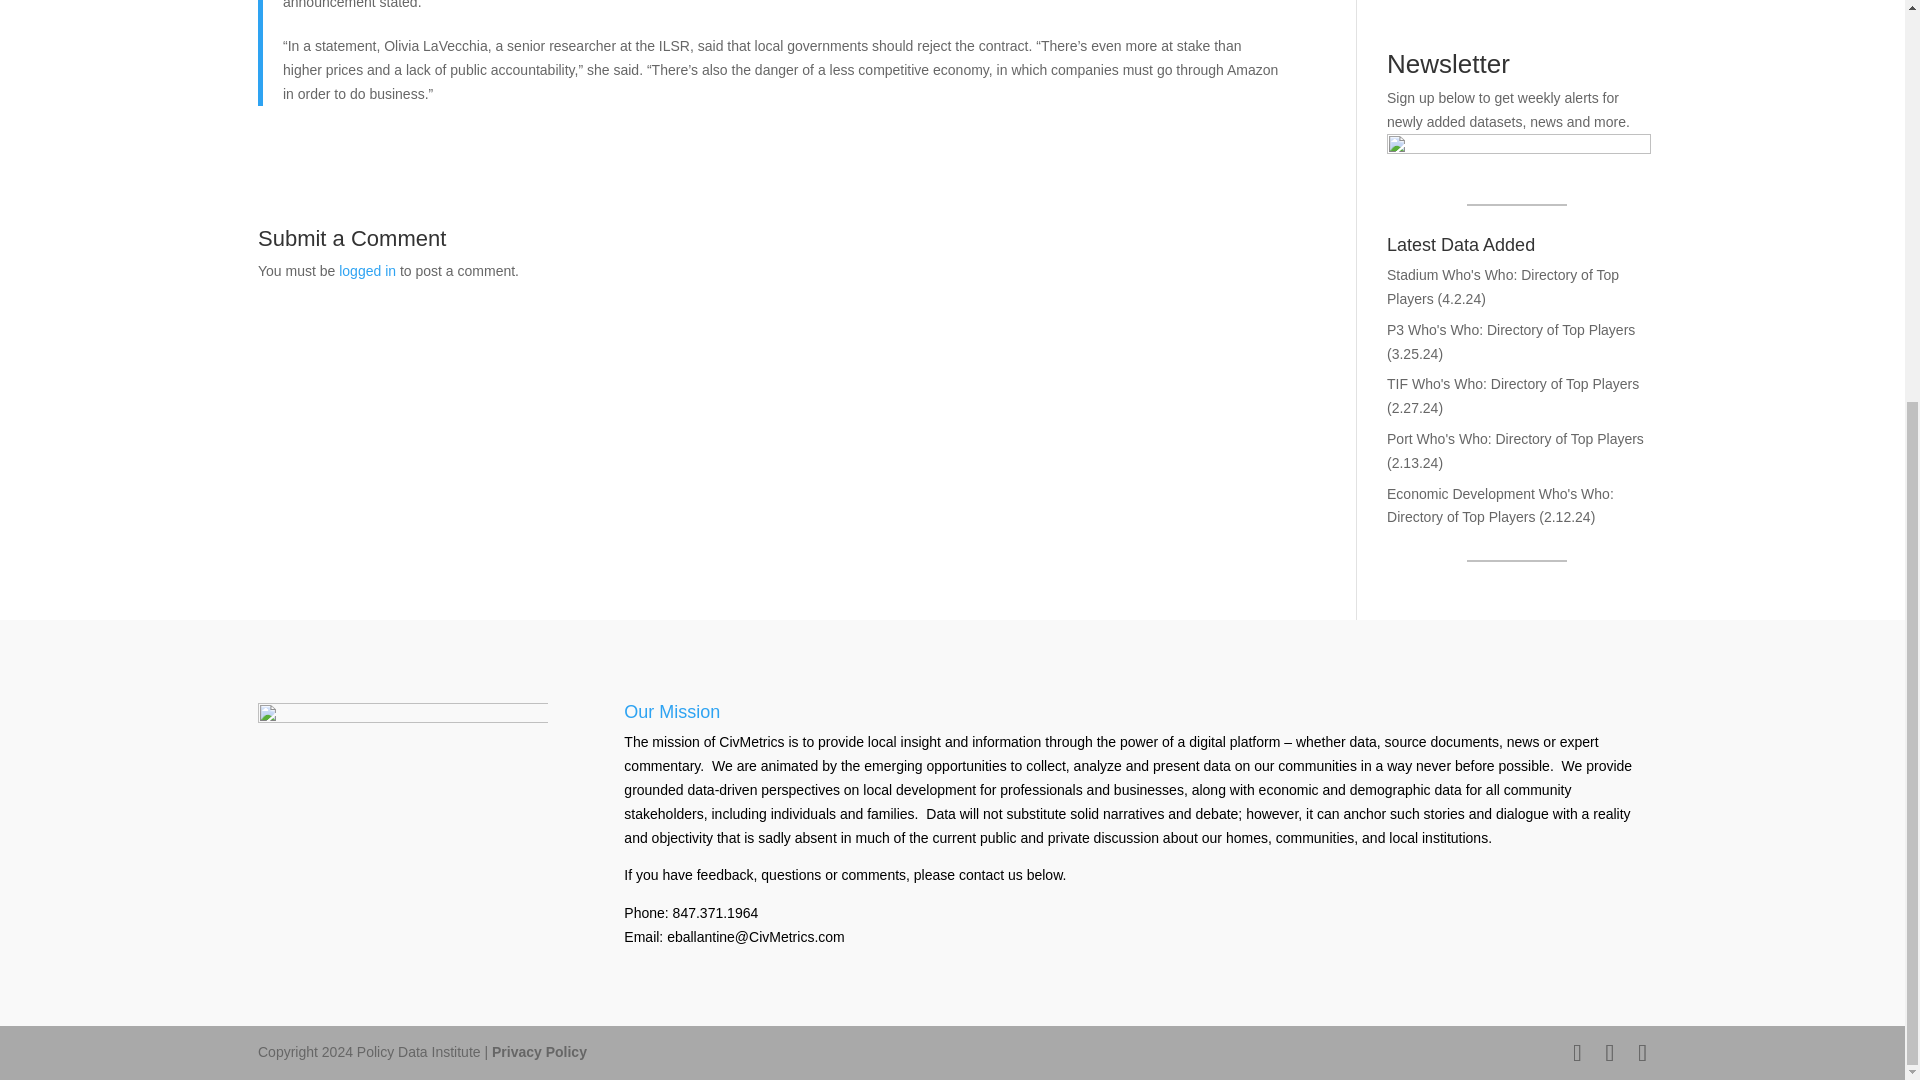 The height and width of the screenshot is (1080, 1920). Describe the element at coordinates (1502, 286) in the screenshot. I see `Stadium Who's Who: Directory of Top Players` at that location.